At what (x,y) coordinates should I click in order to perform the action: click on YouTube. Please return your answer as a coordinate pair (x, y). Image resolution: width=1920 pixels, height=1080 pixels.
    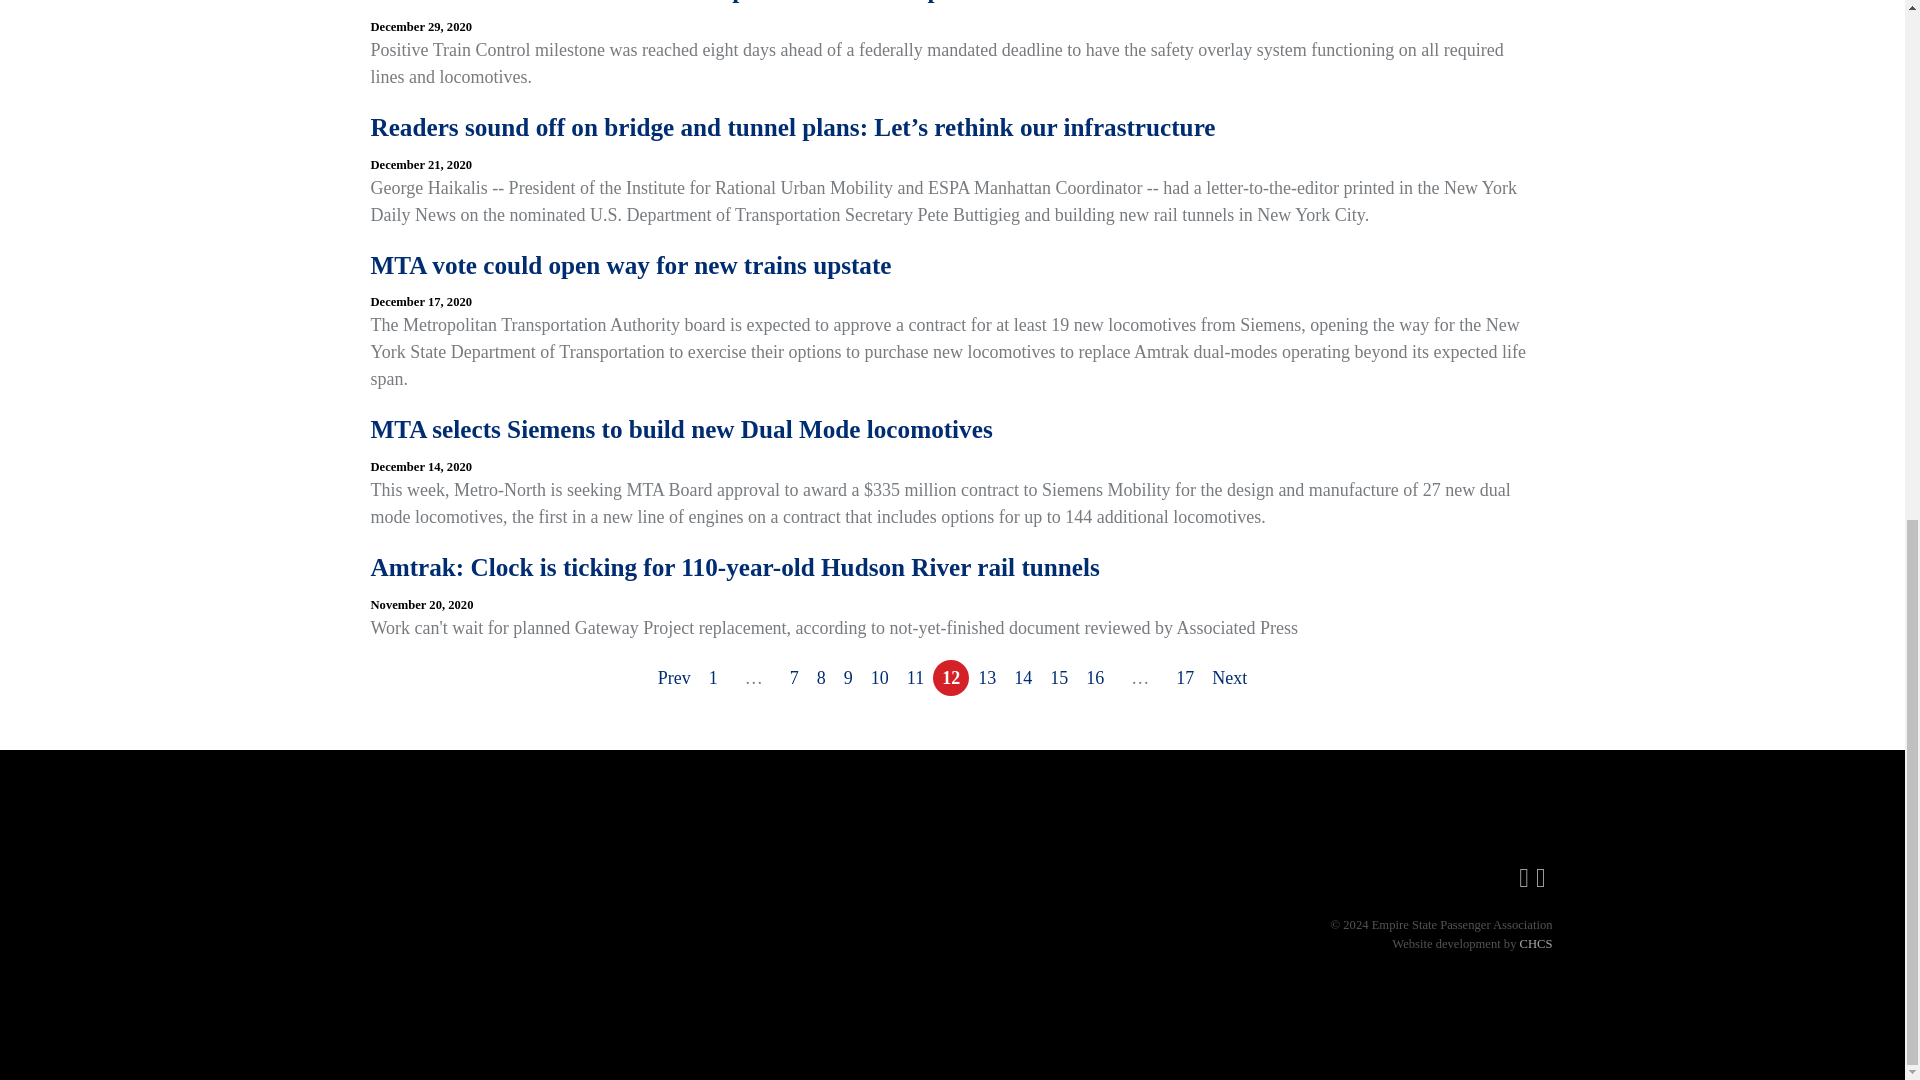
    Looking at the image, I should click on (1540, 878).